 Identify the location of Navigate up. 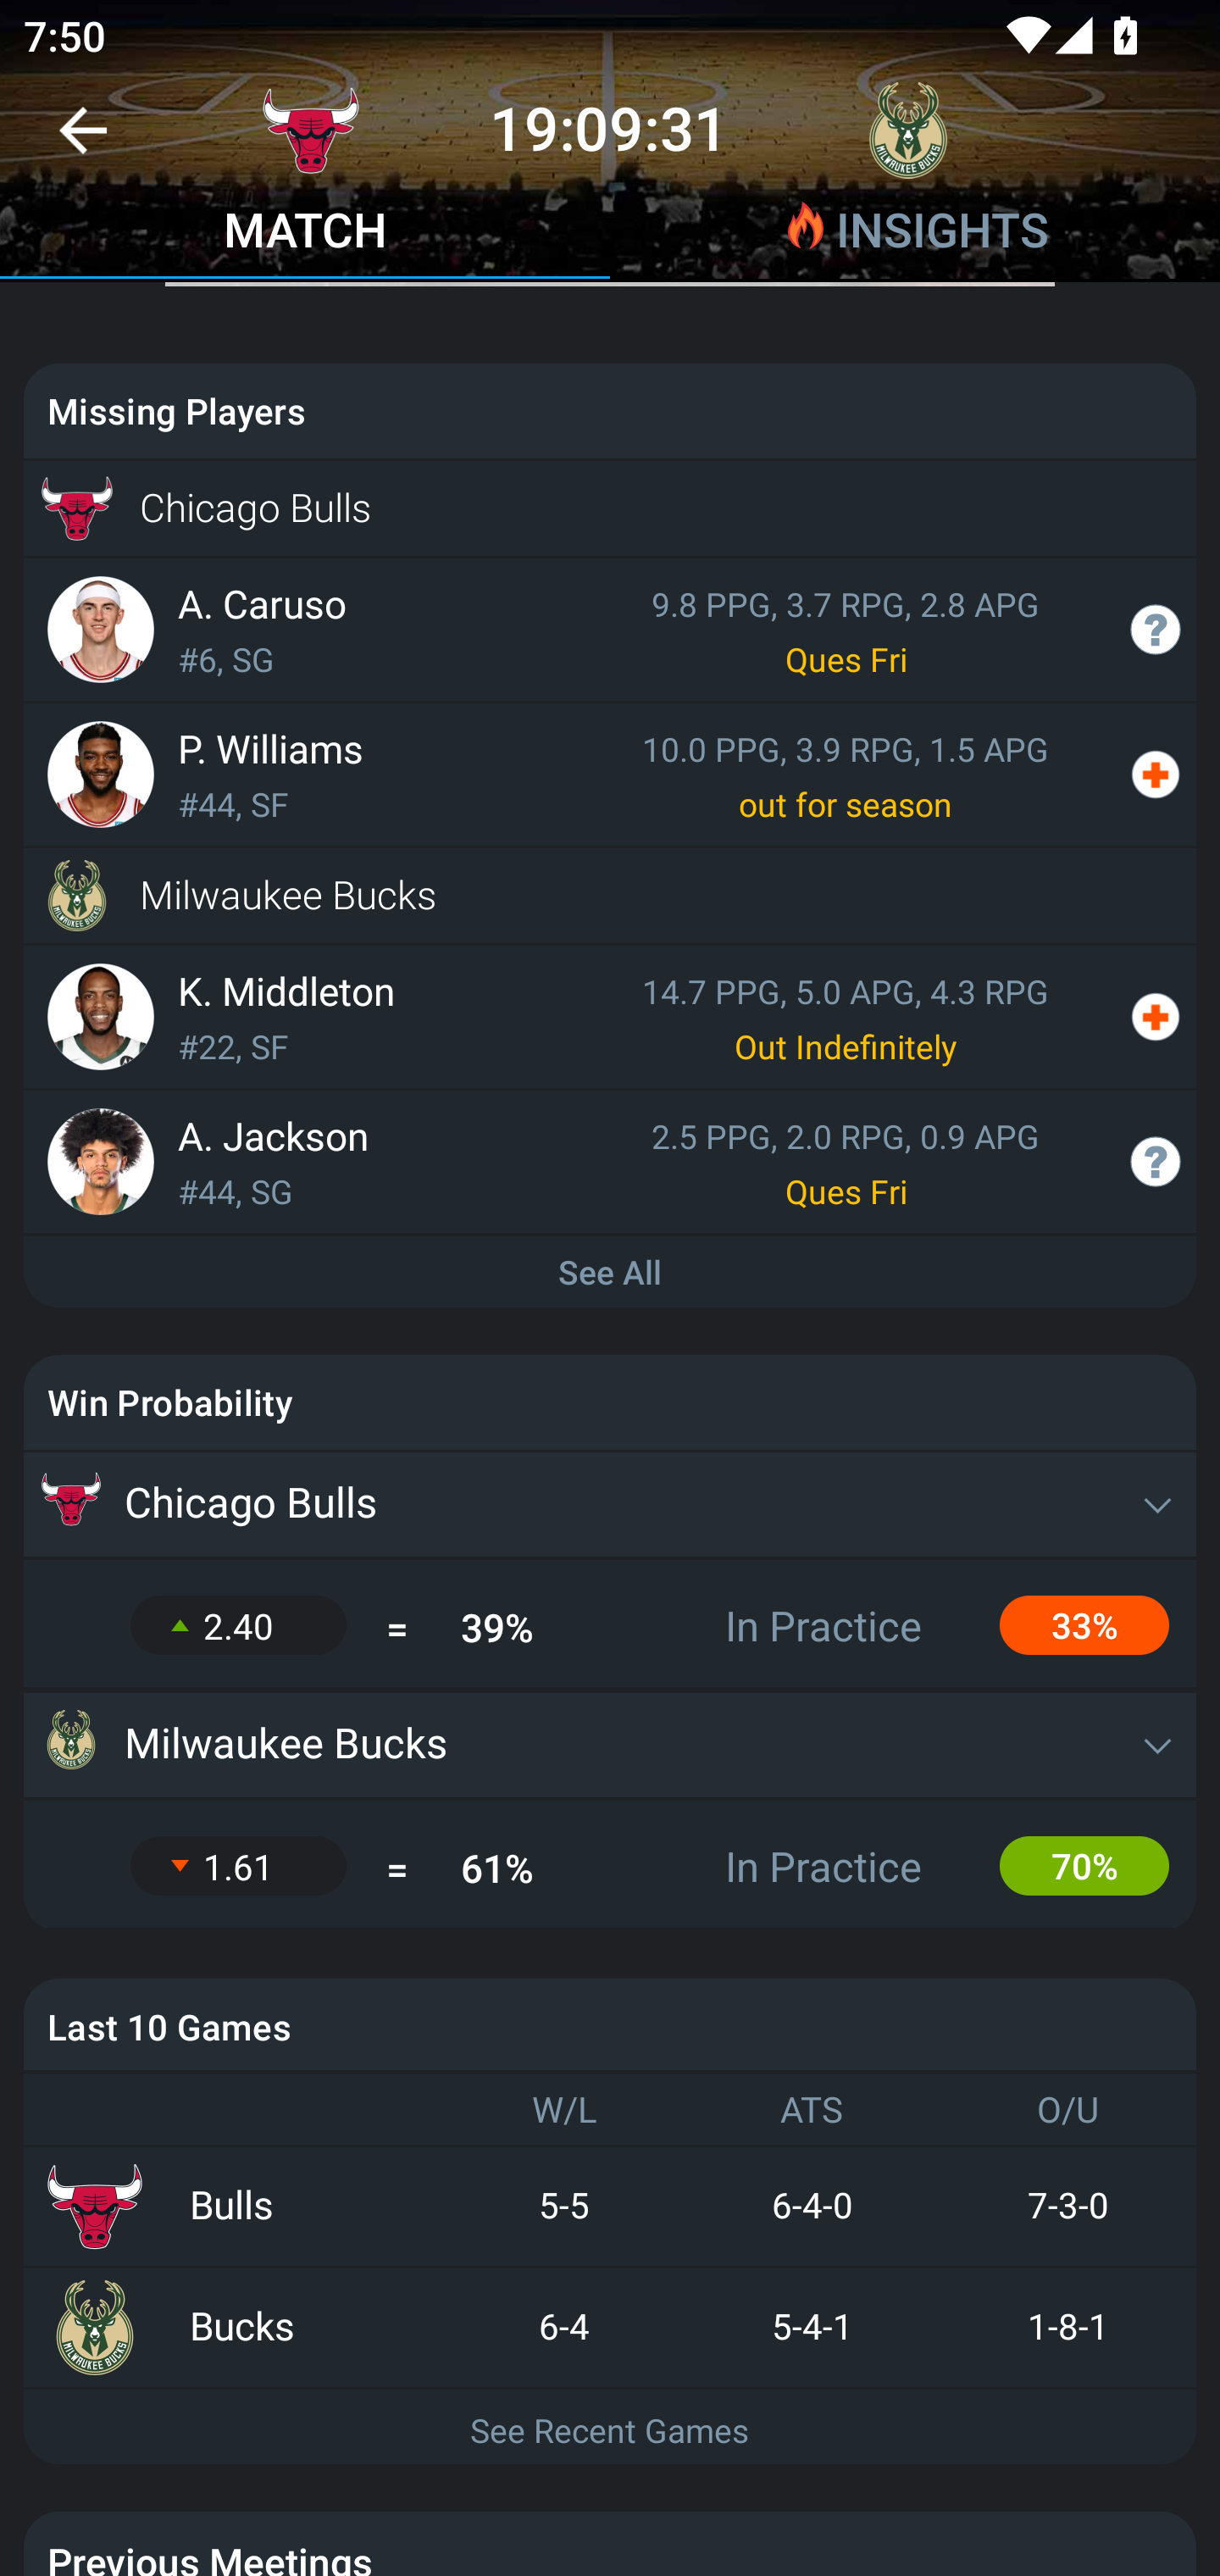
(83, 142).